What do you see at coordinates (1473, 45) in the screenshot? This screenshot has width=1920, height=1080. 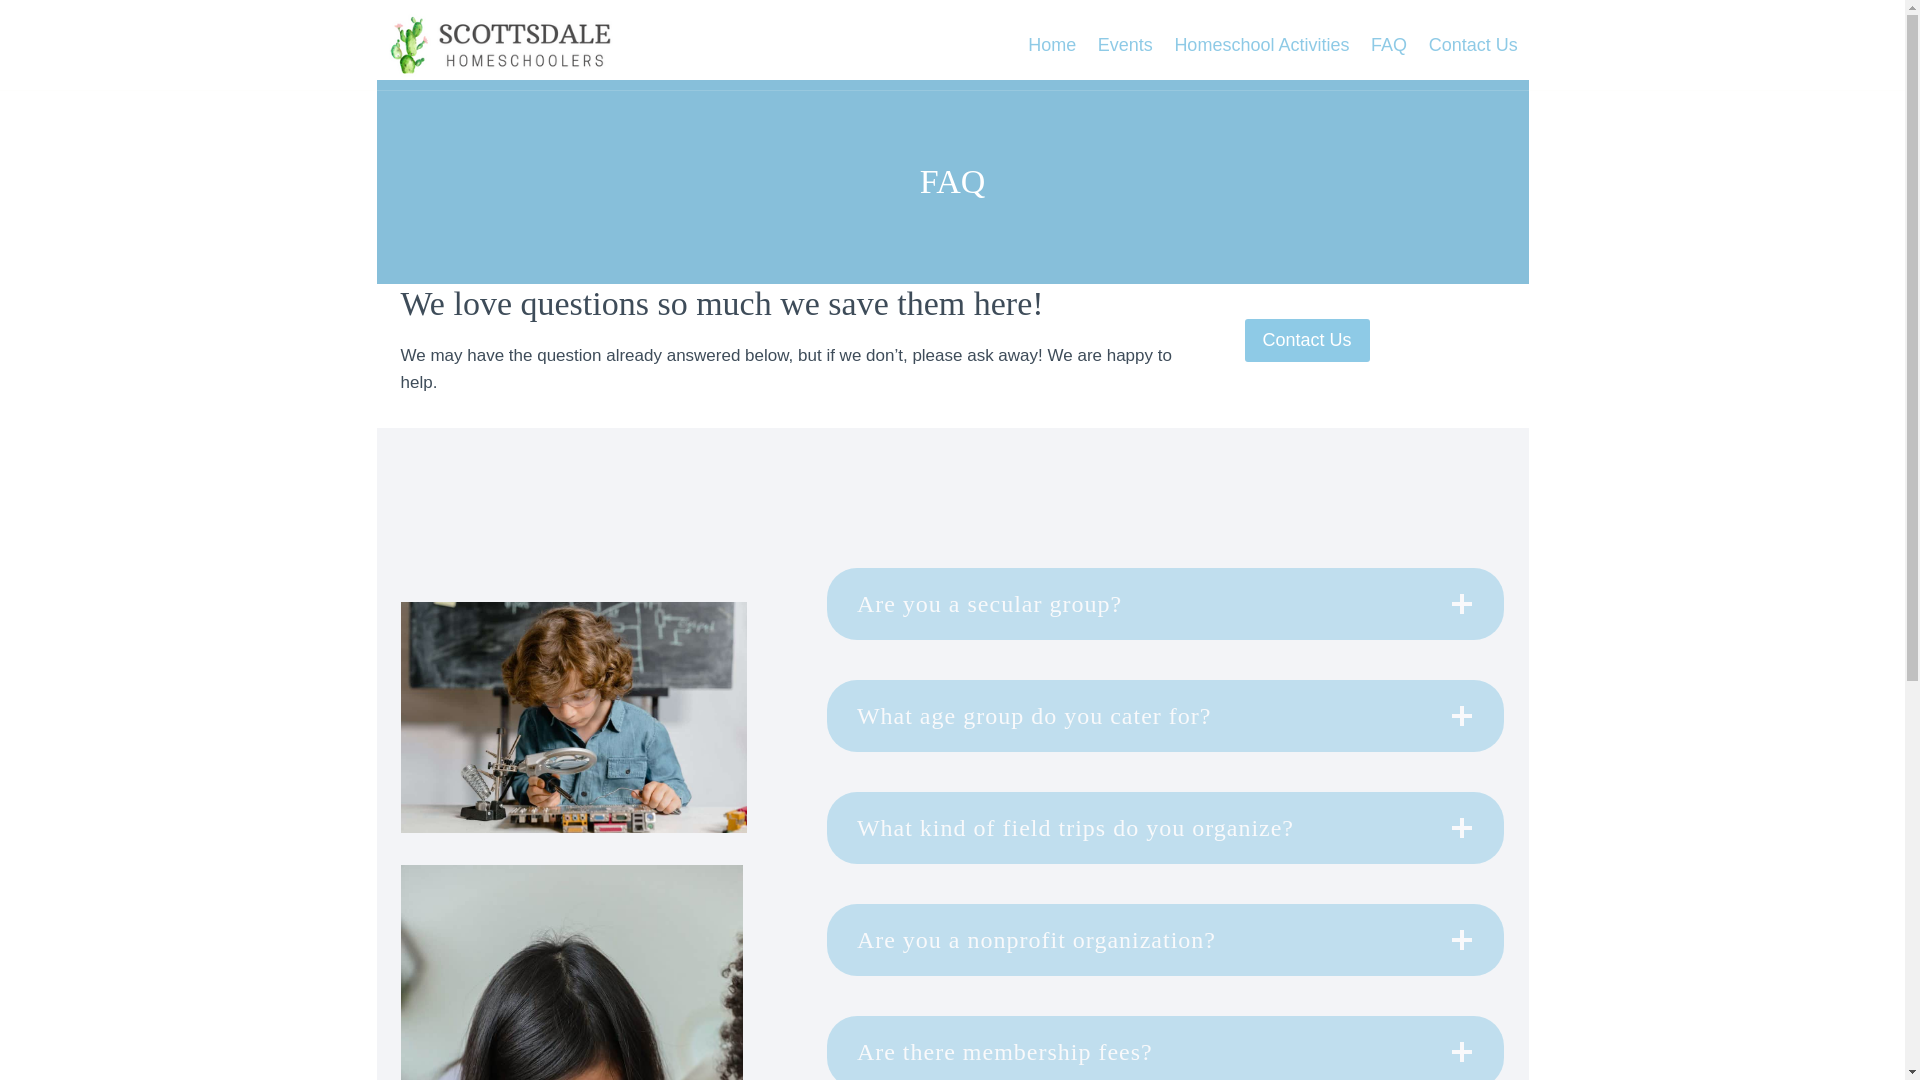 I see `Contact Us` at bounding box center [1473, 45].